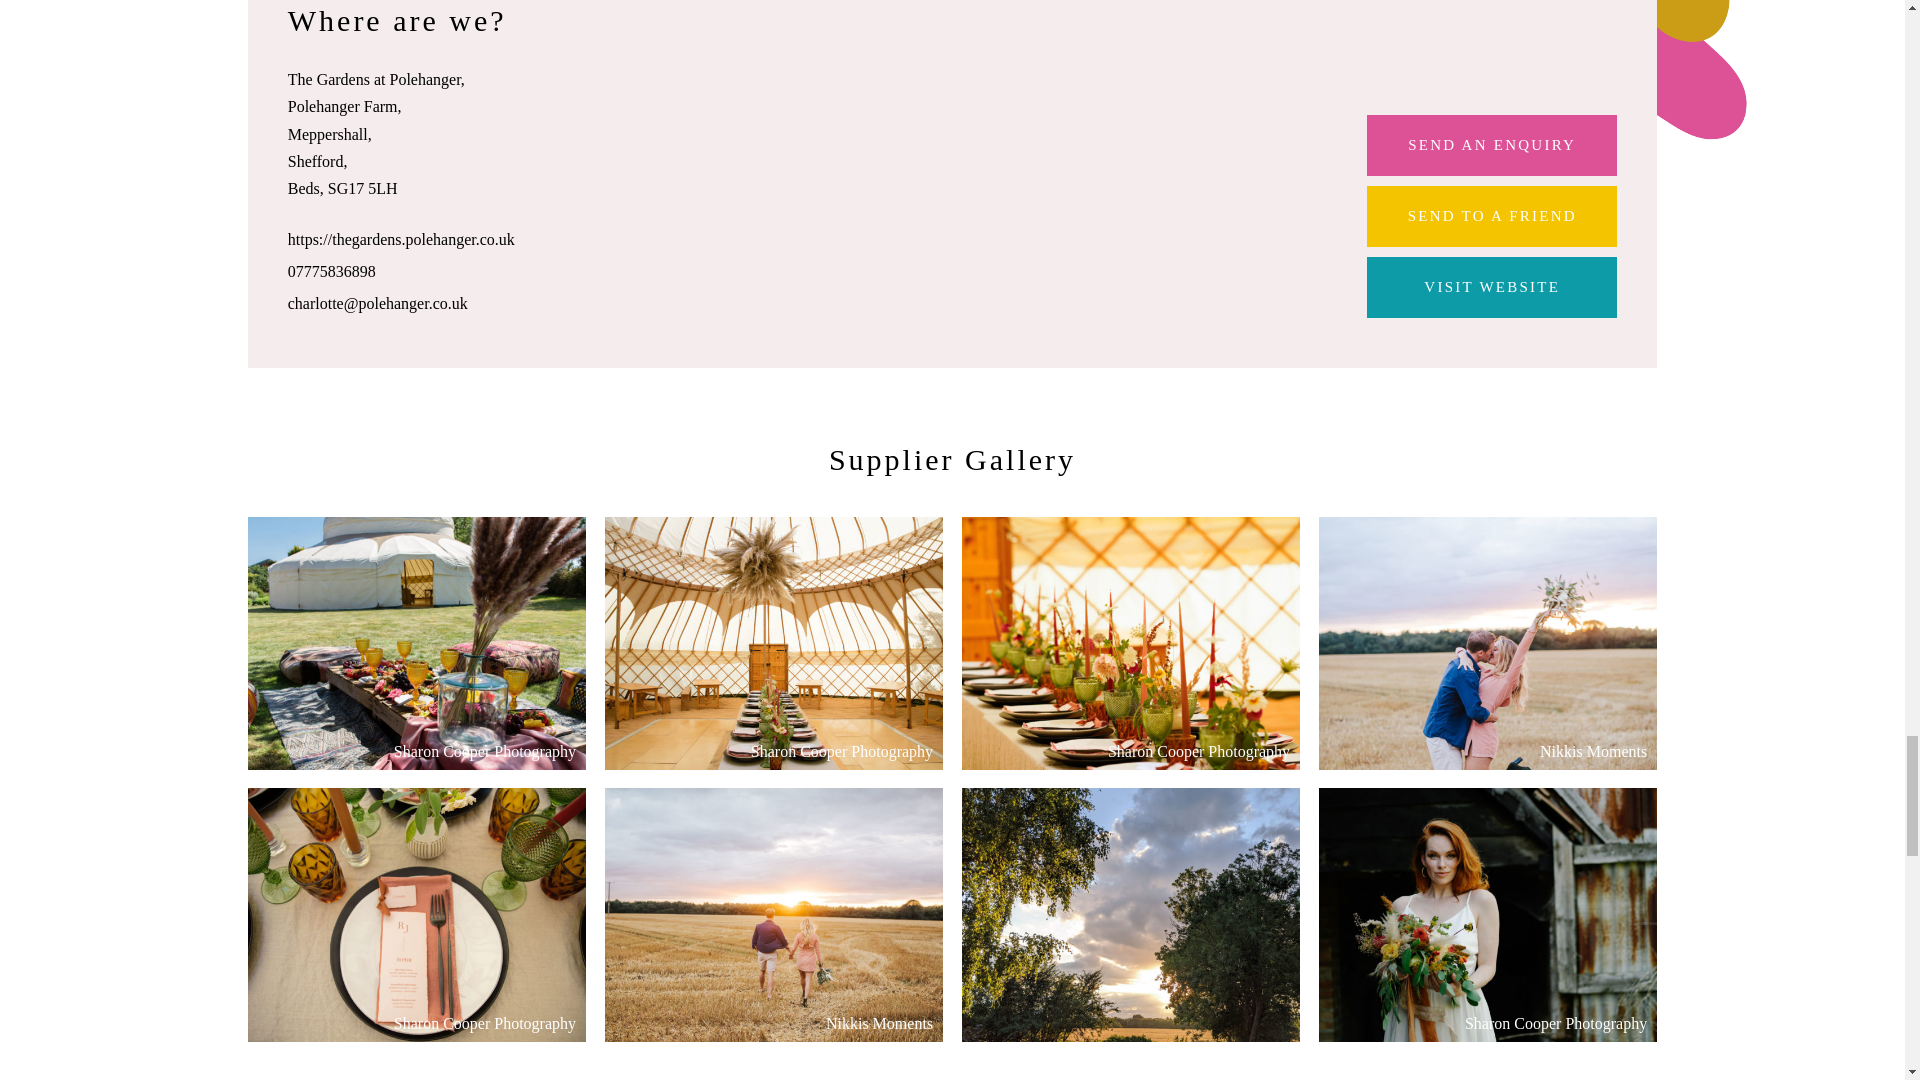 The width and height of the screenshot is (1920, 1080). Describe the element at coordinates (1492, 287) in the screenshot. I see `VISIT WEBSITE` at that location.